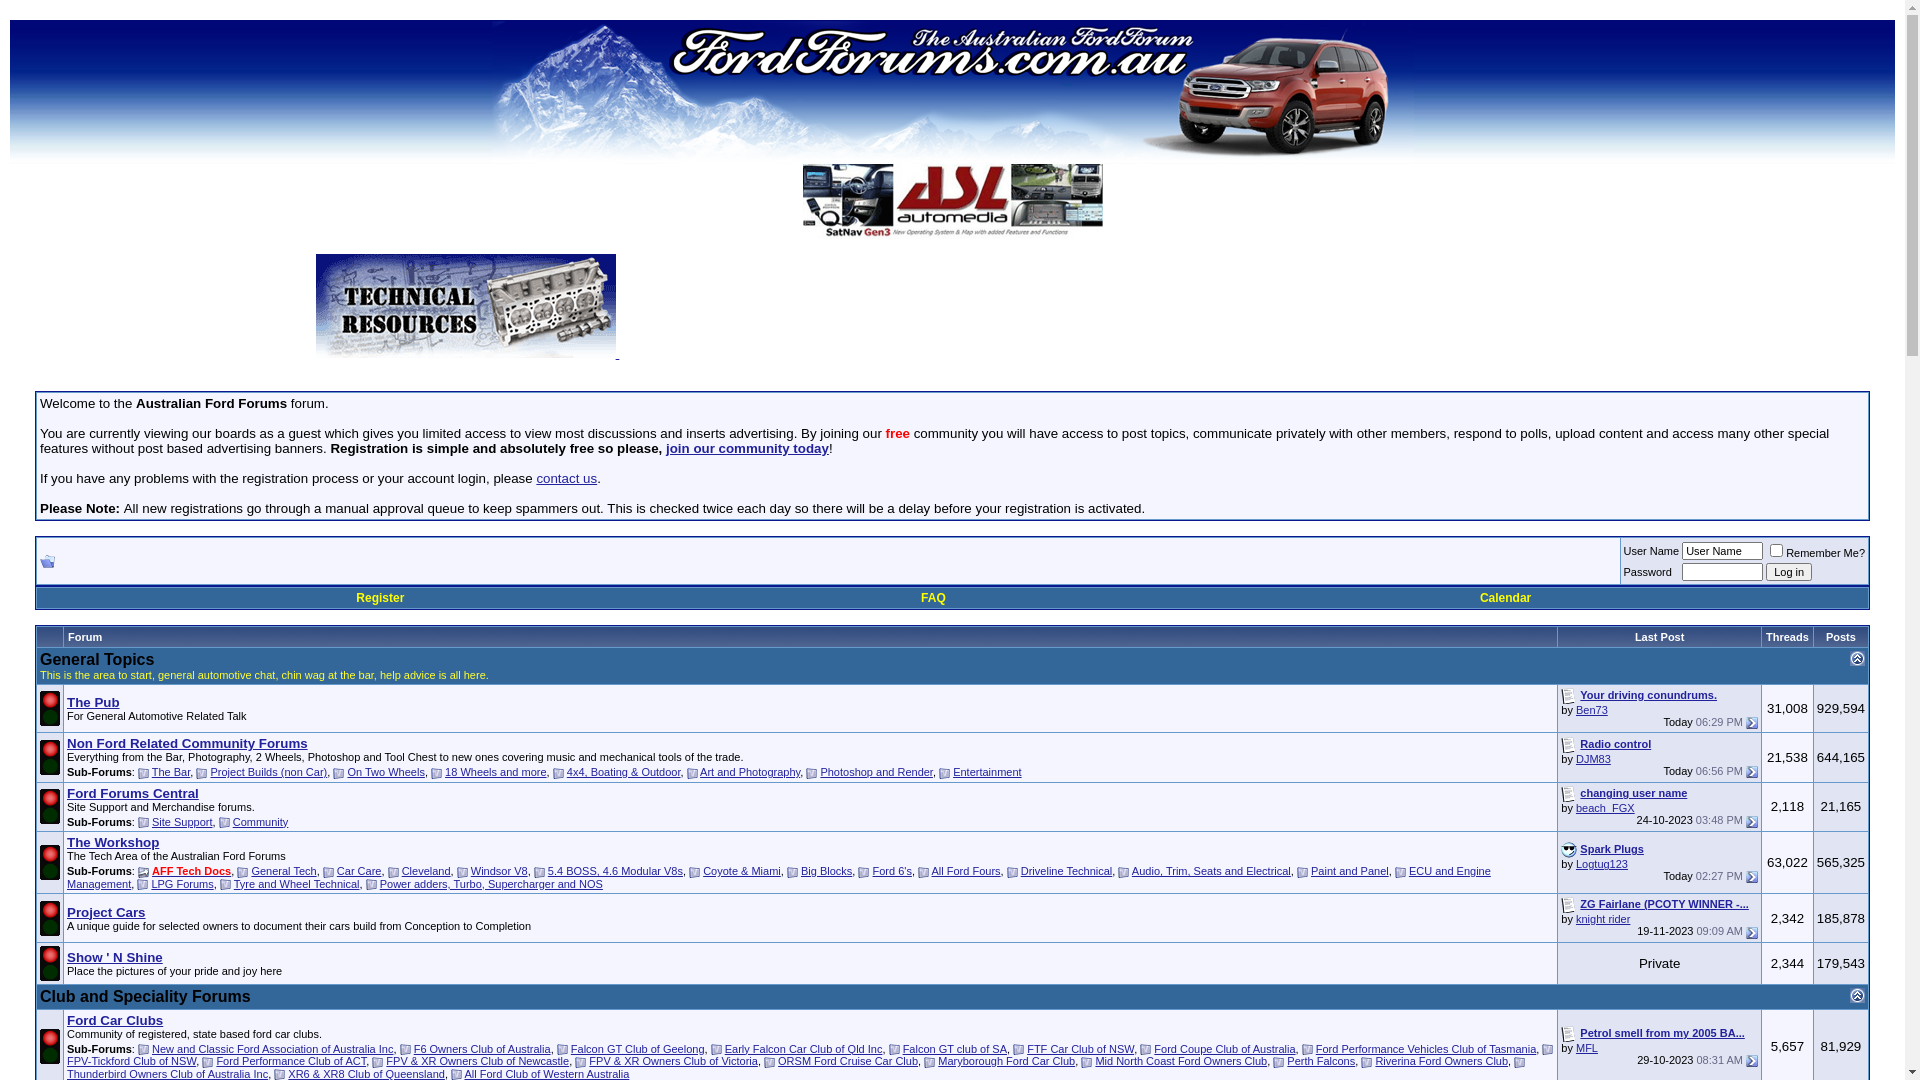 The image size is (1920, 1080). I want to click on Spark Plugs, so click(1612, 849).